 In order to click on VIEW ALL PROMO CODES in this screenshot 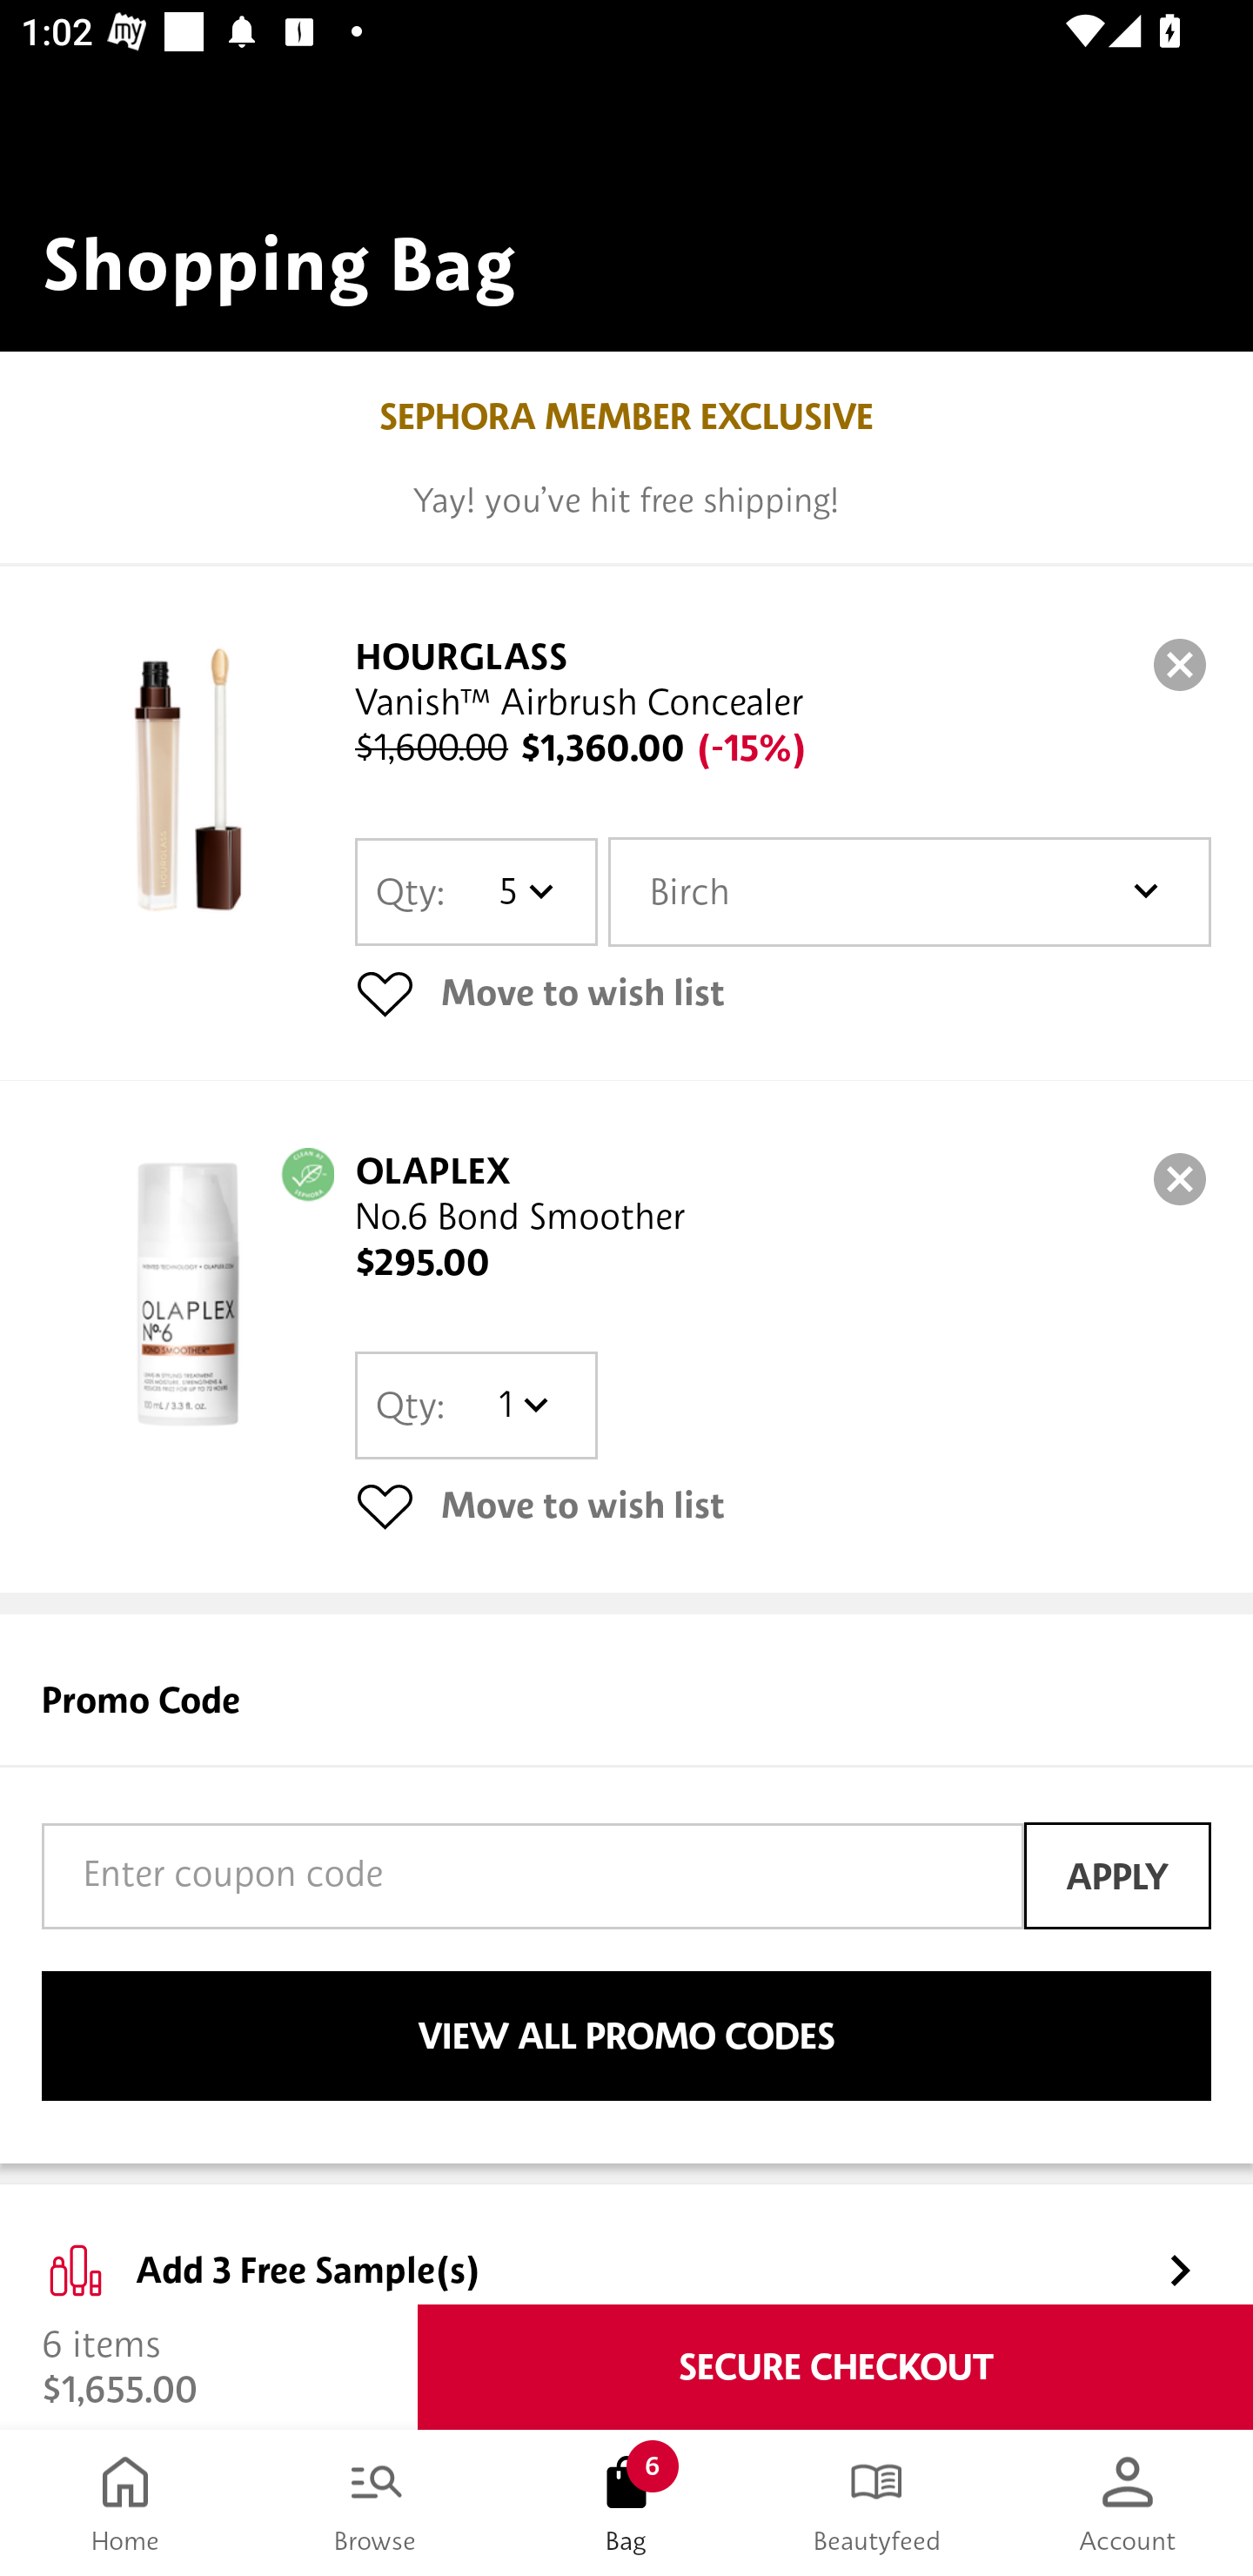, I will do `click(626, 2036)`.